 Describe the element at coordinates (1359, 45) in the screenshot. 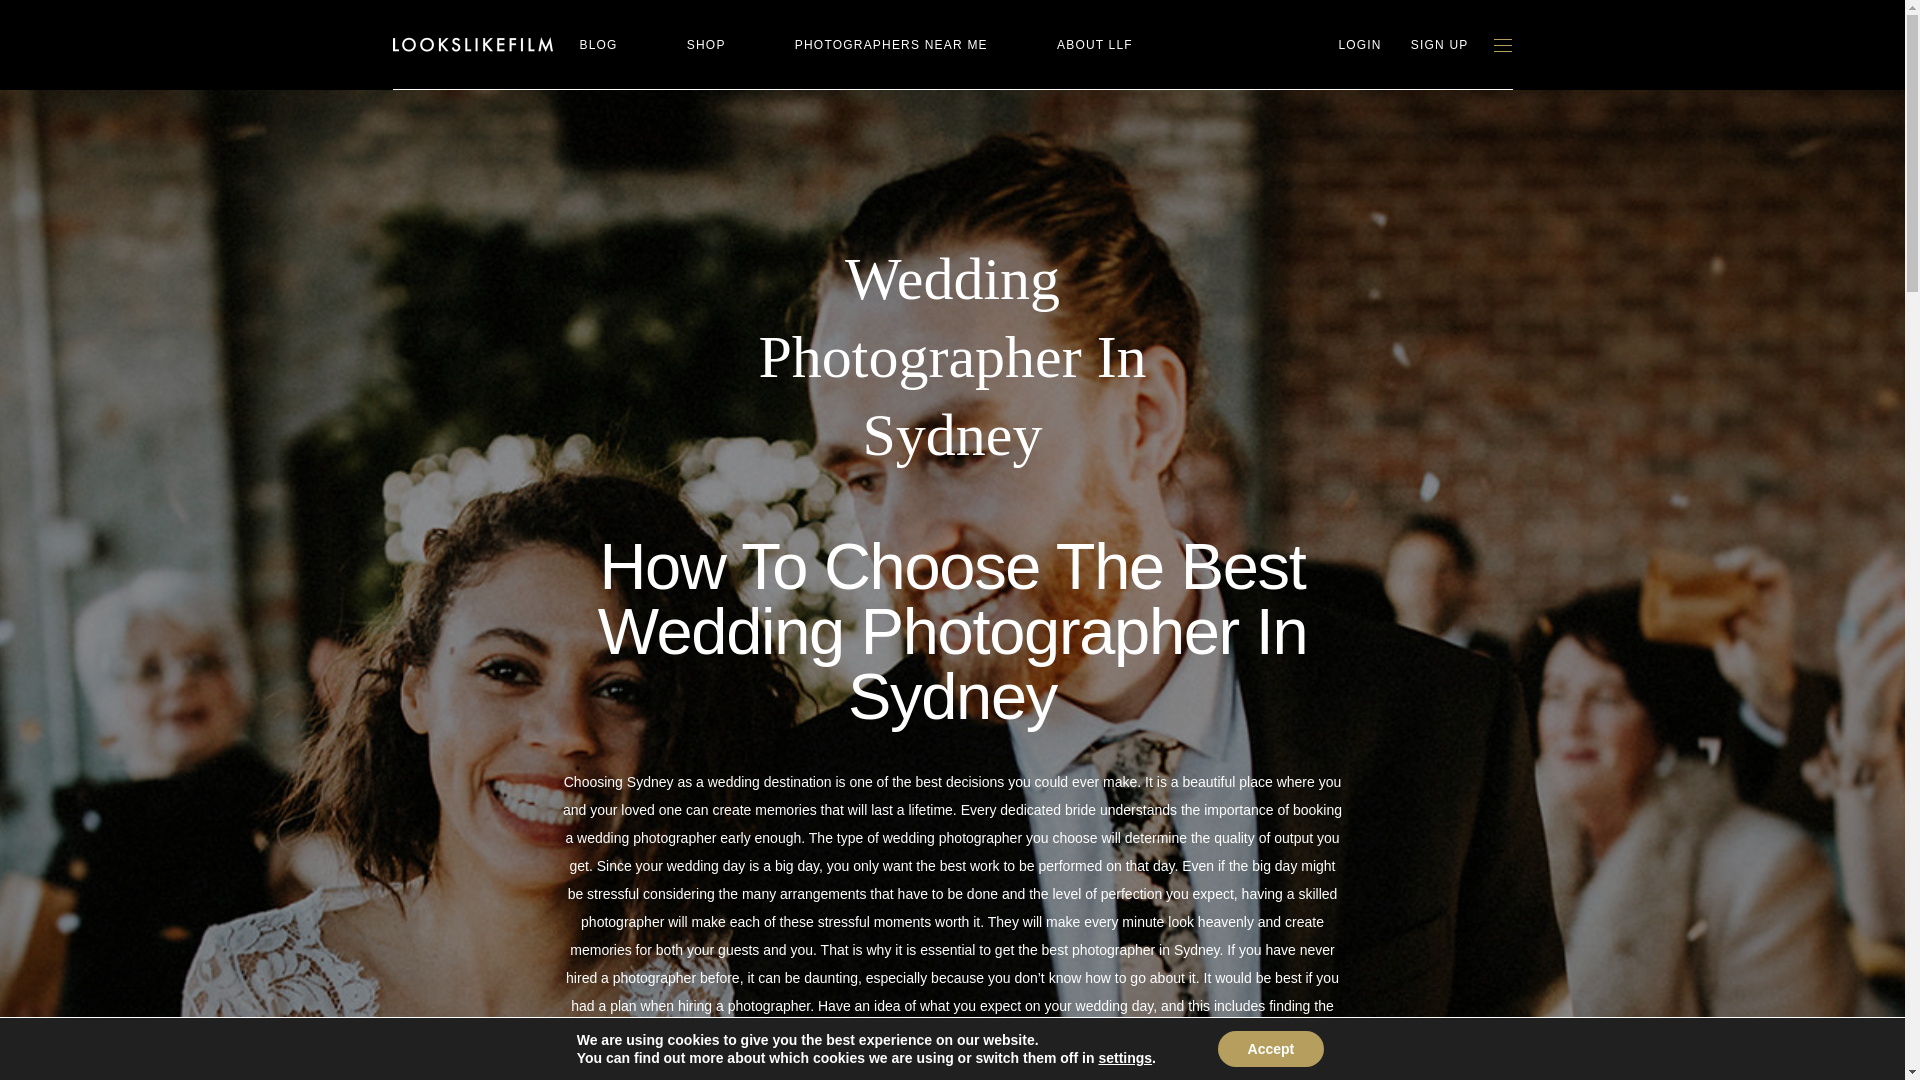

I see `LOGIN` at that location.